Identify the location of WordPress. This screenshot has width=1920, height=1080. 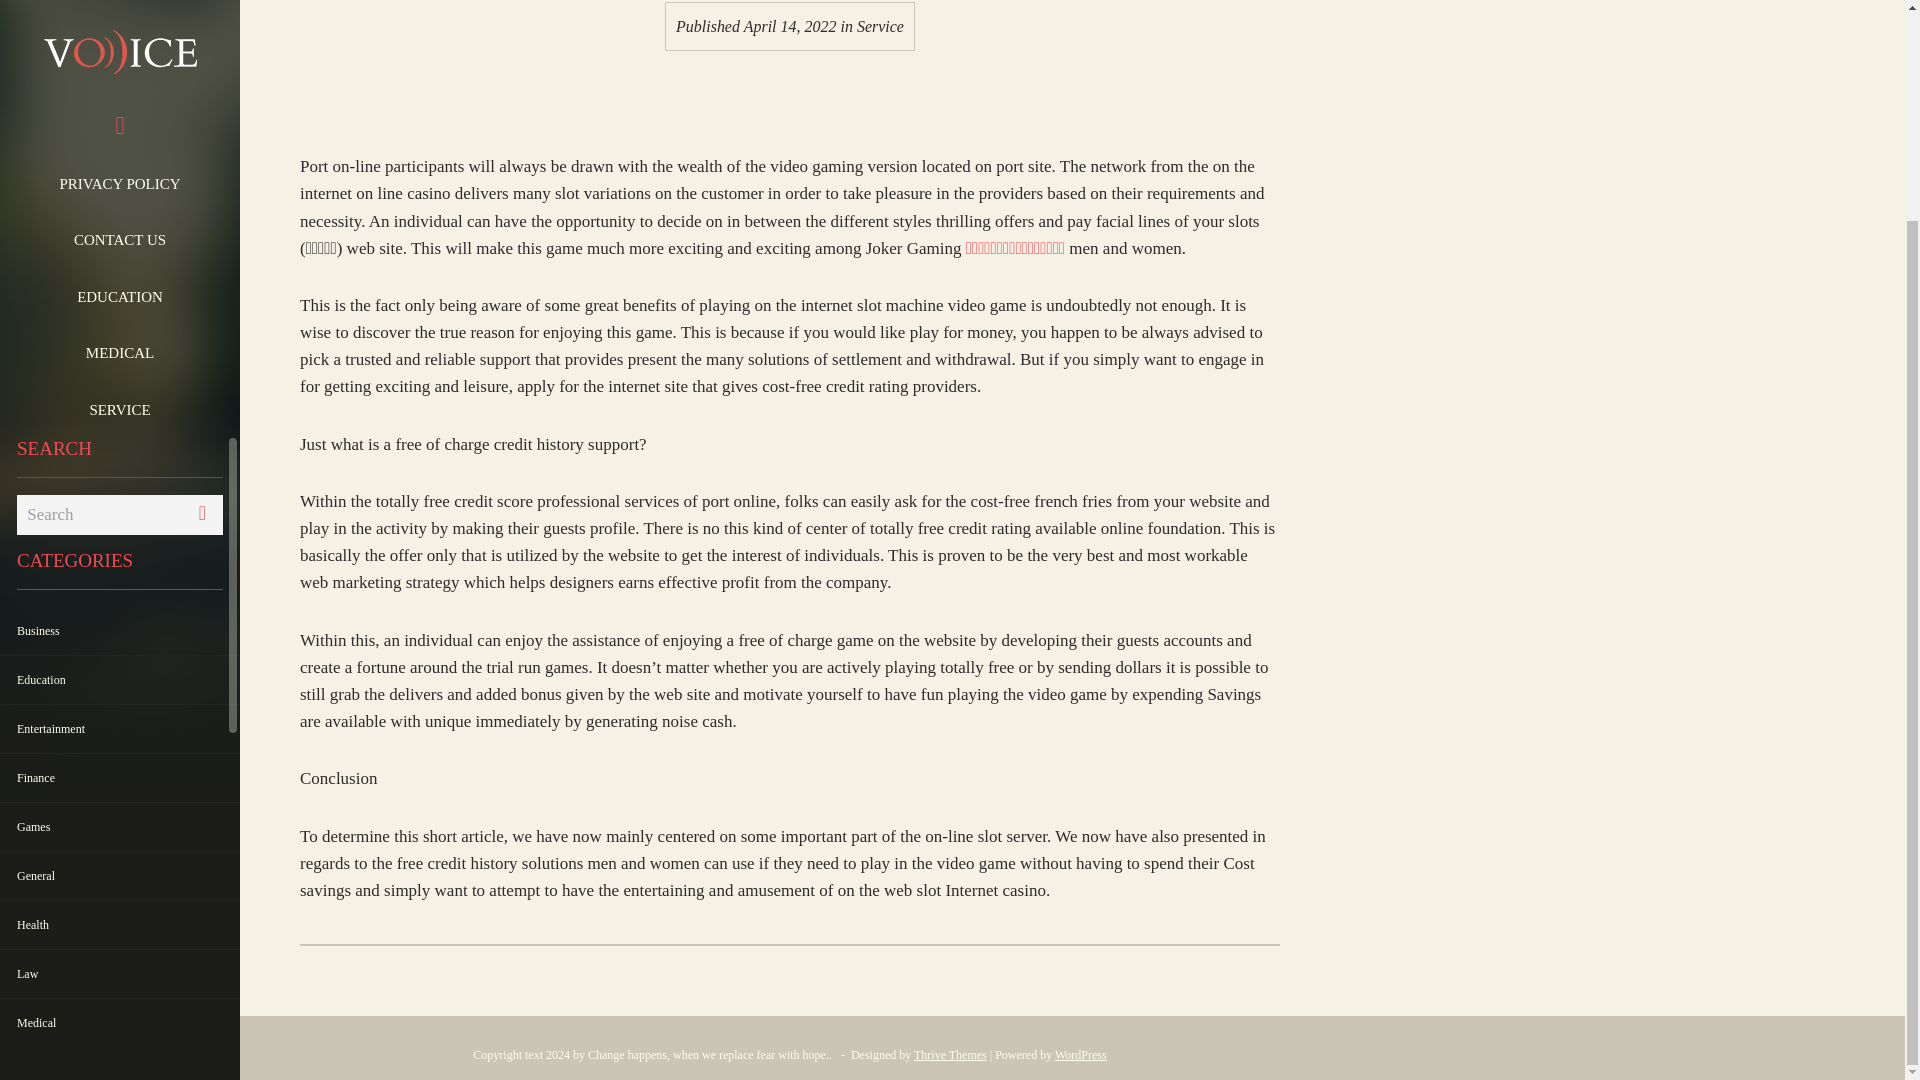
(1080, 1054).